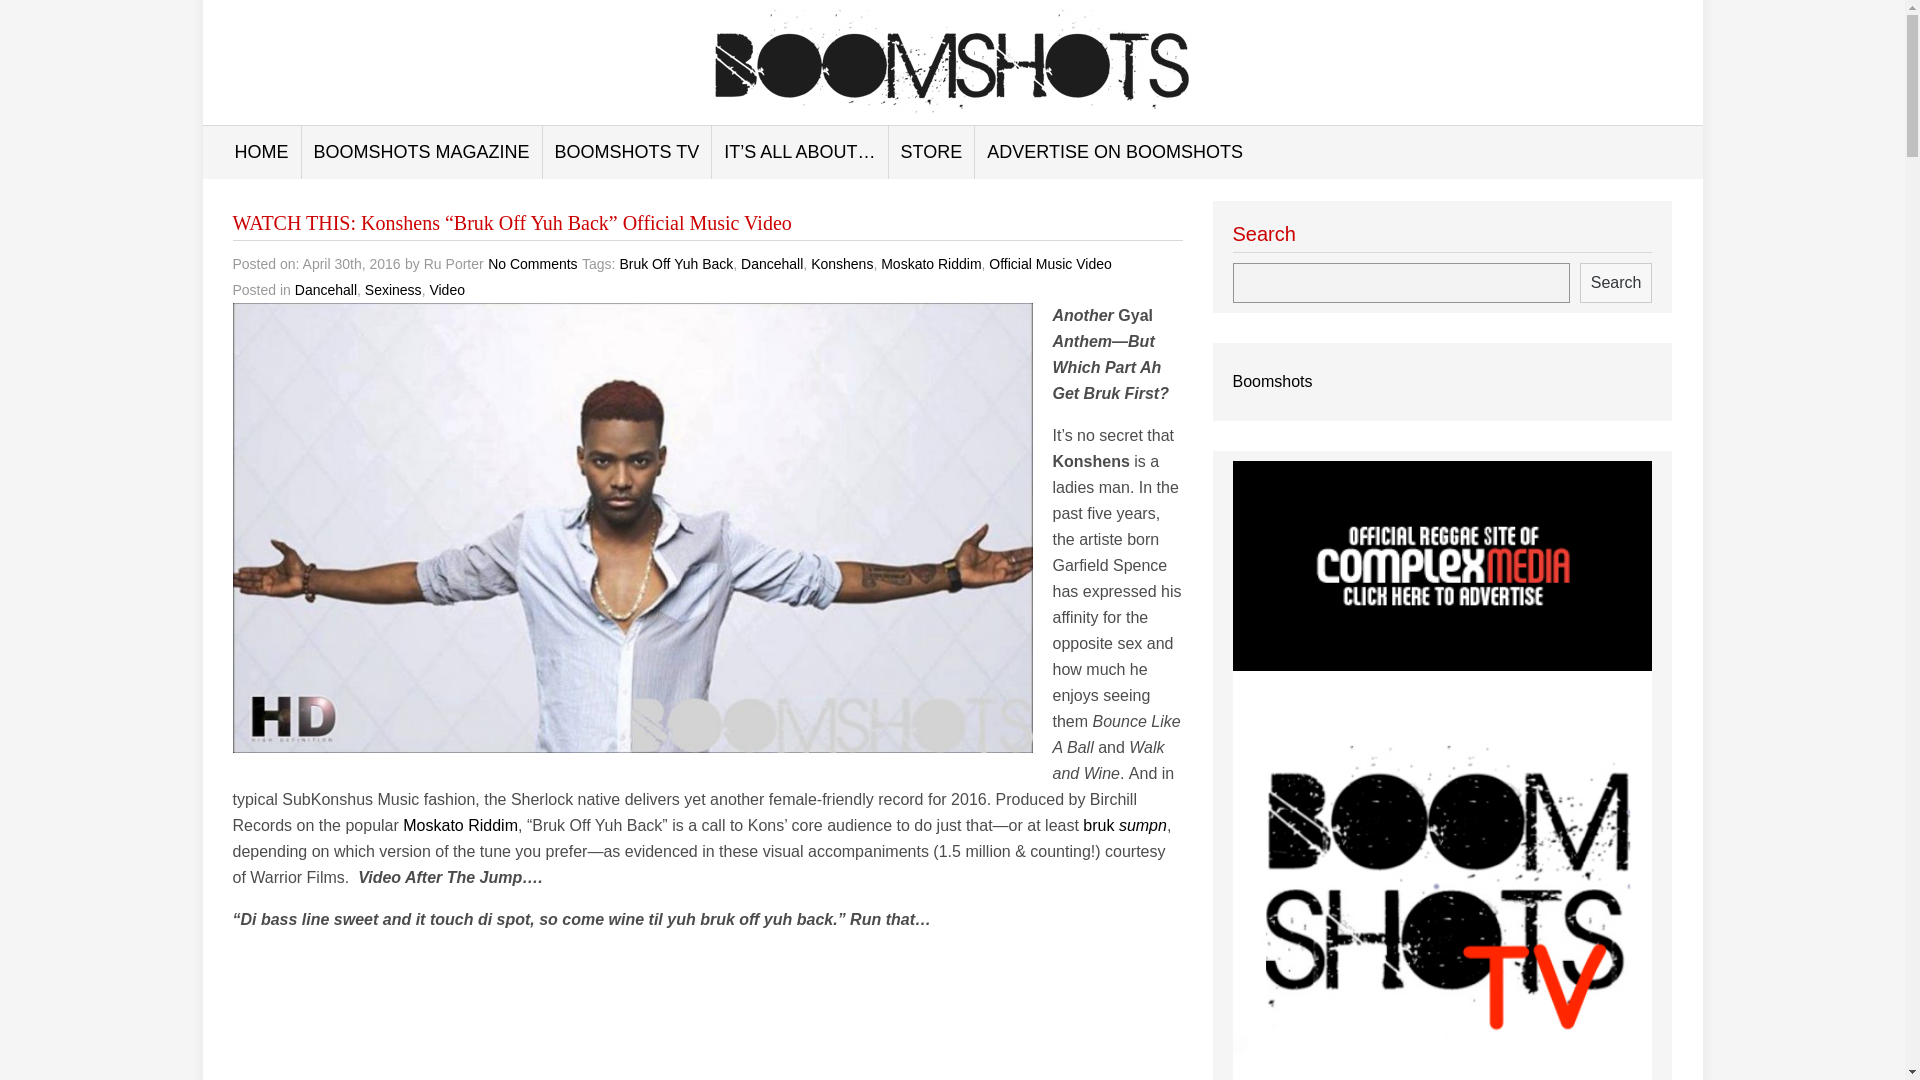  Describe the element at coordinates (676, 264) in the screenshot. I see `Bruk Off Yuh Back` at that location.